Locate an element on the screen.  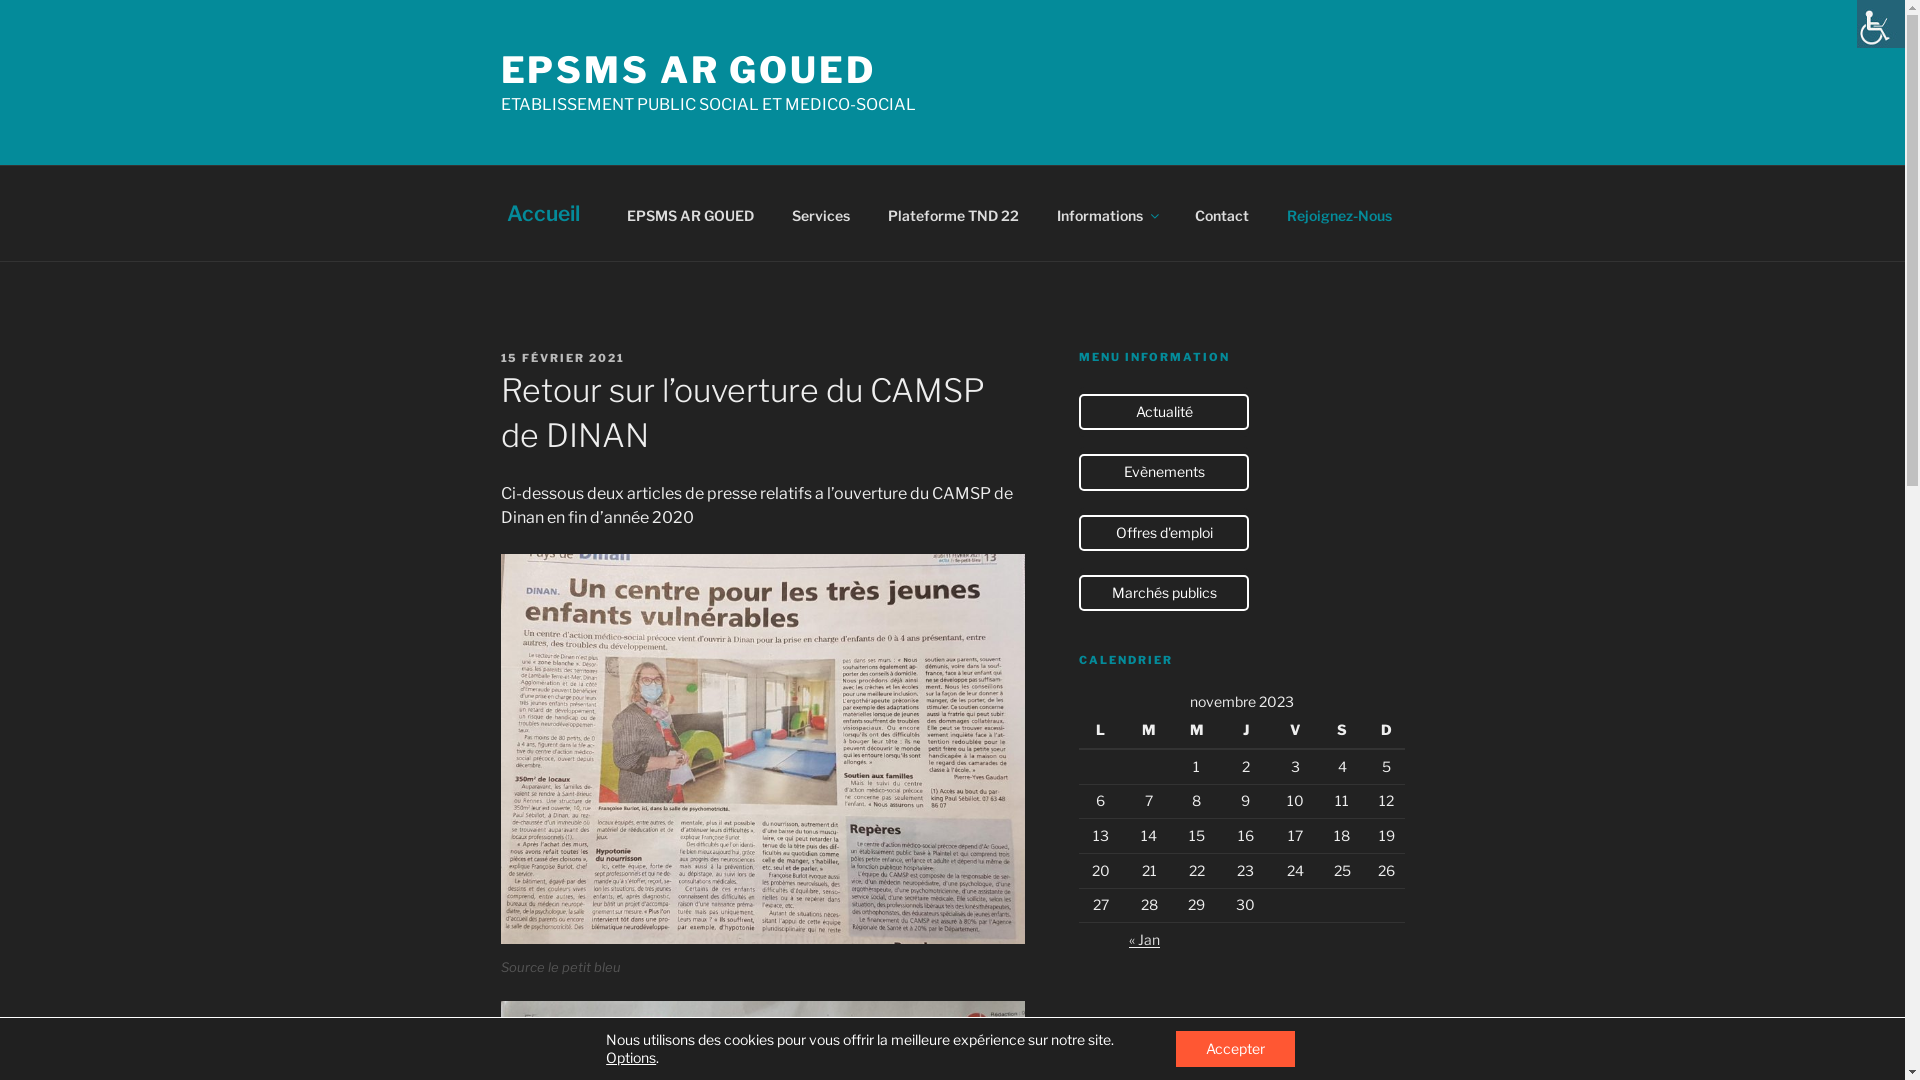
Informations is located at coordinates (1106, 214).